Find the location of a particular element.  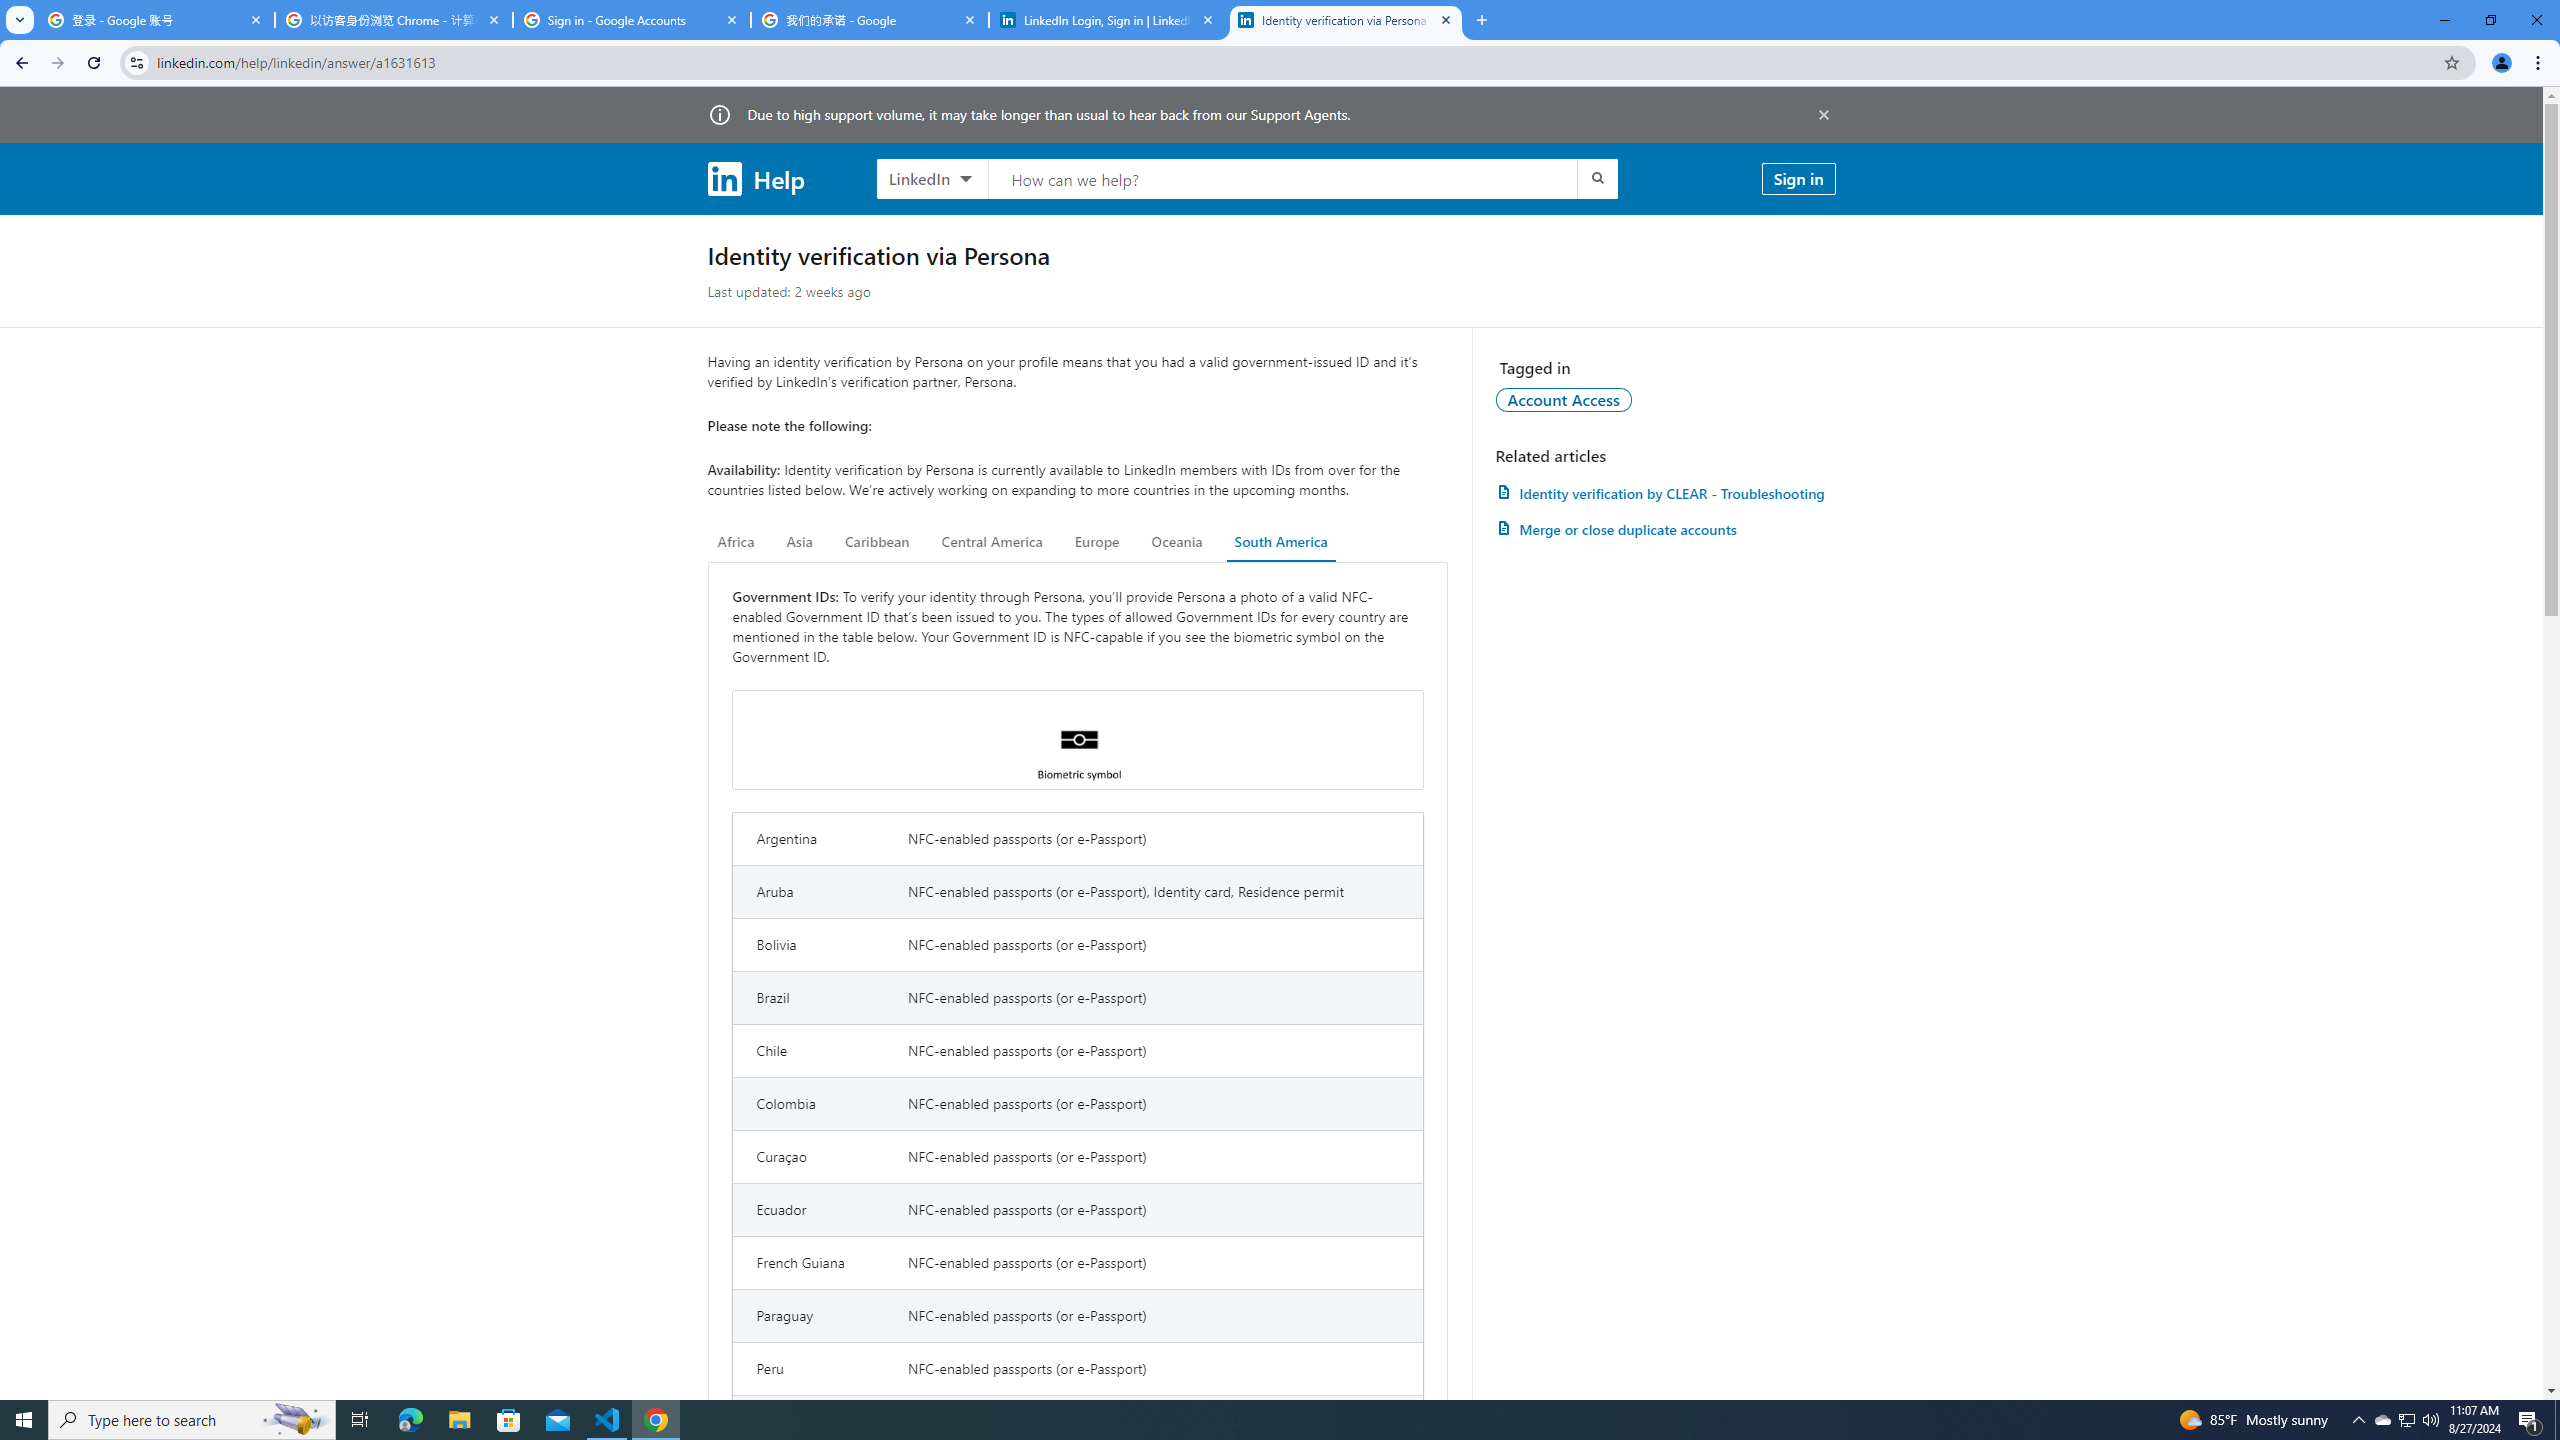

Asia is located at coordinates (800, 542).